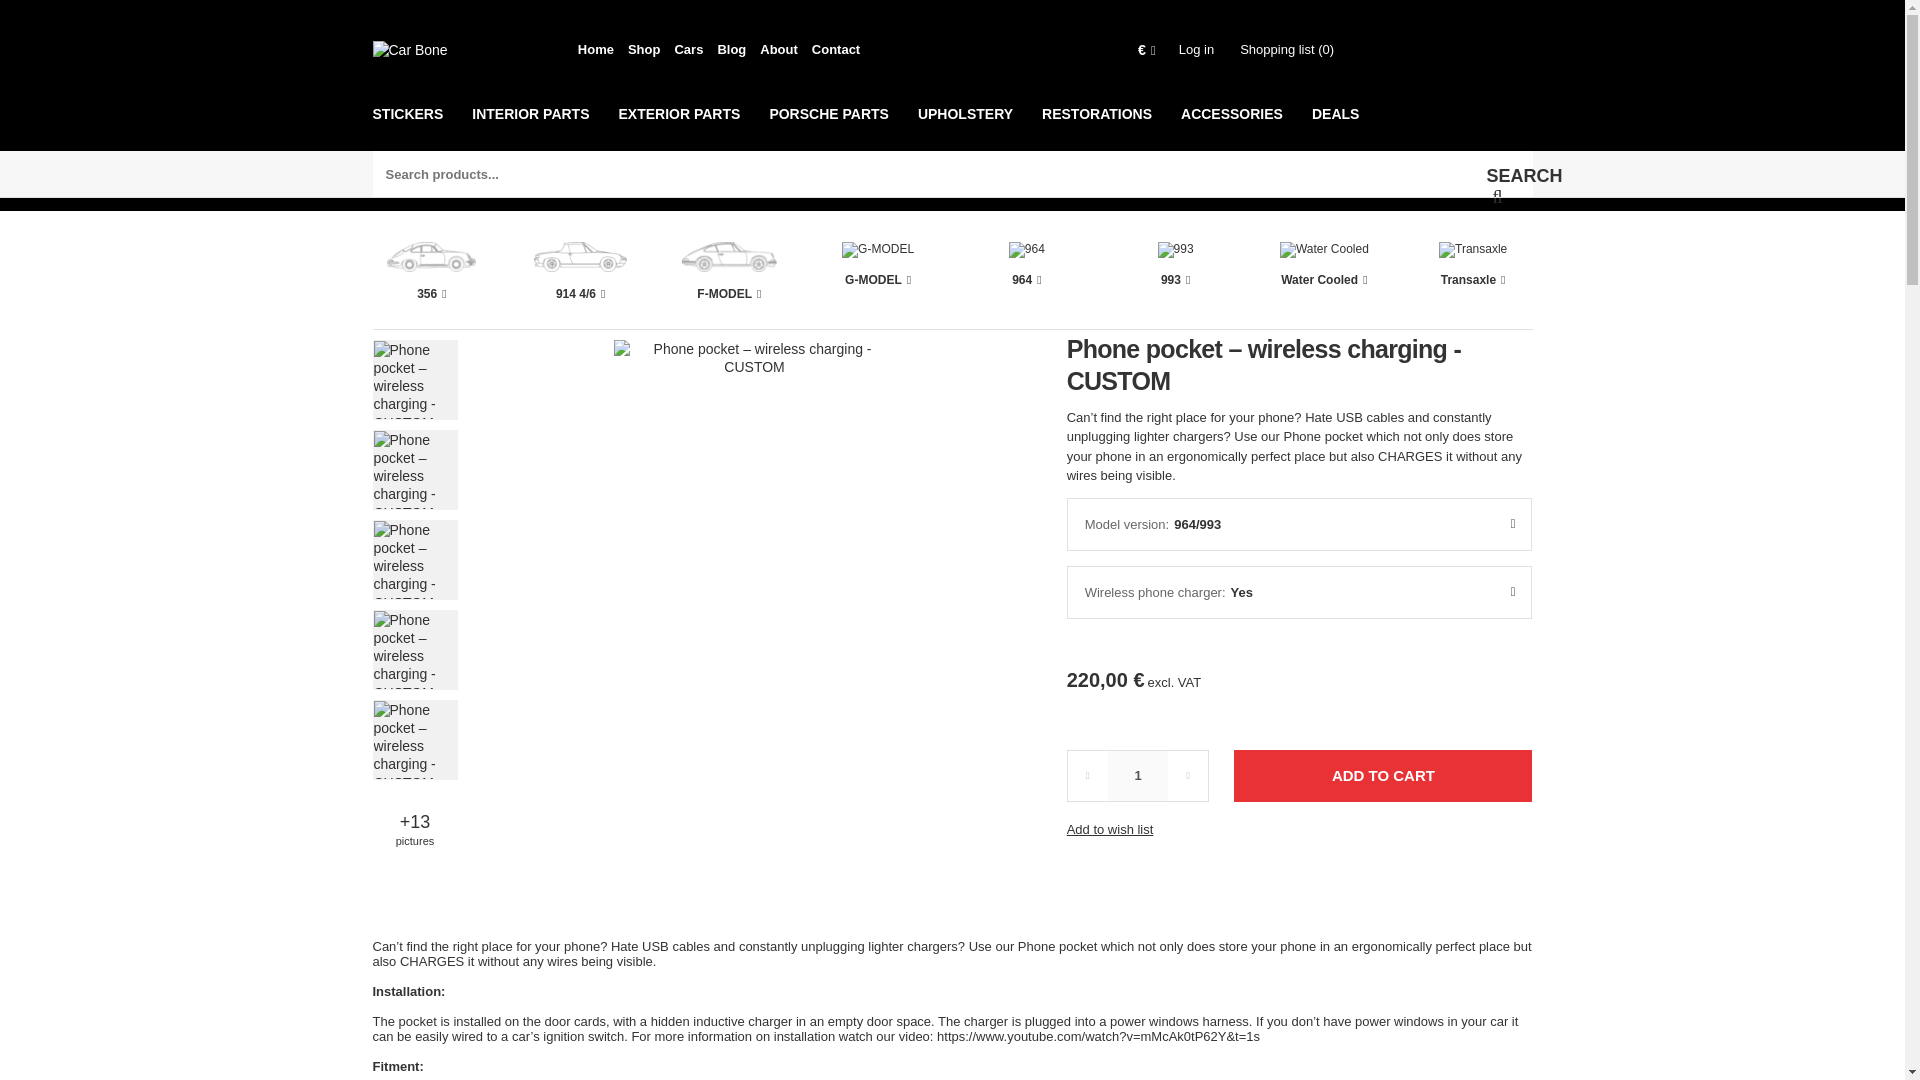 The height and width of the screenshot is (1080, 1920). What do you see at coordinates (595, 50) in the screenshot?
I see `Home` at bounding box center [595, 50].